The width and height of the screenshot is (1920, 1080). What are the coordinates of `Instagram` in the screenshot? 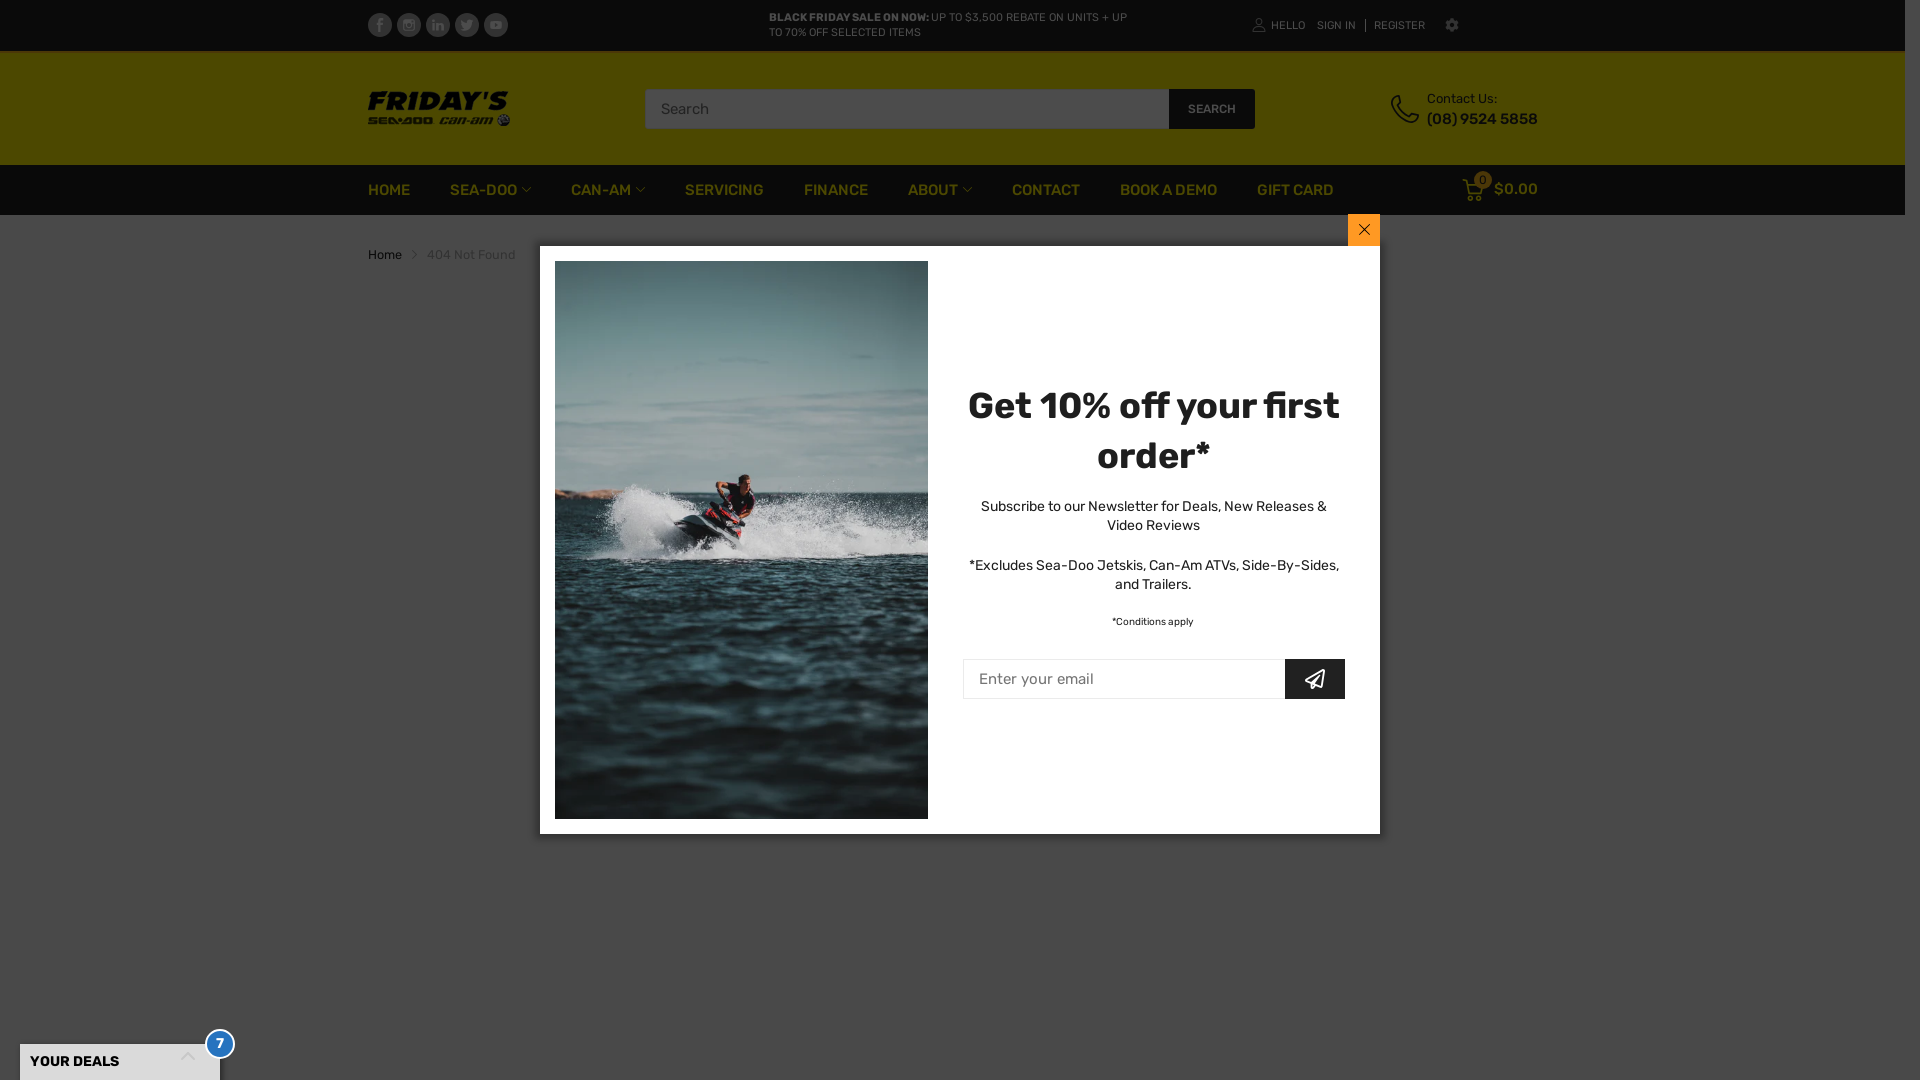 It's located at (408, 25).